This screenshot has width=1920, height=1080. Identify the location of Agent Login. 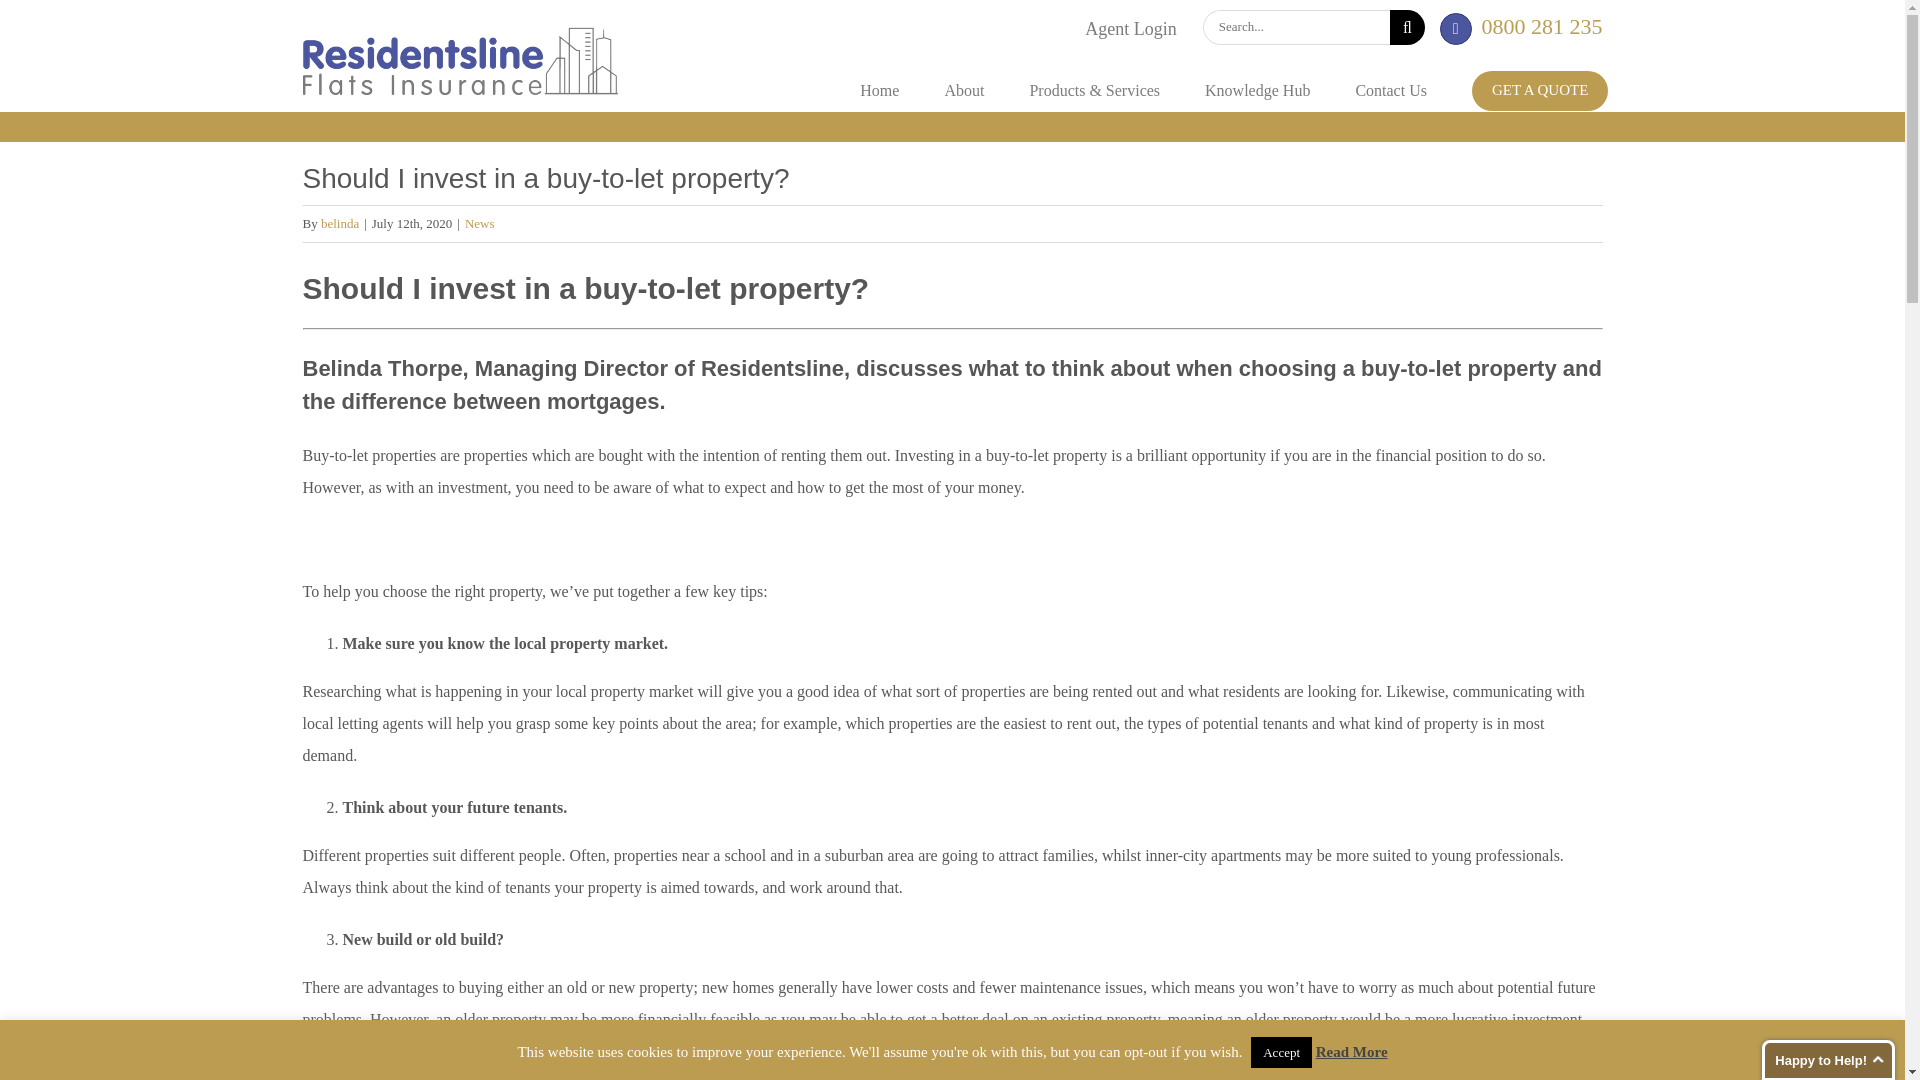
(1131, 29).